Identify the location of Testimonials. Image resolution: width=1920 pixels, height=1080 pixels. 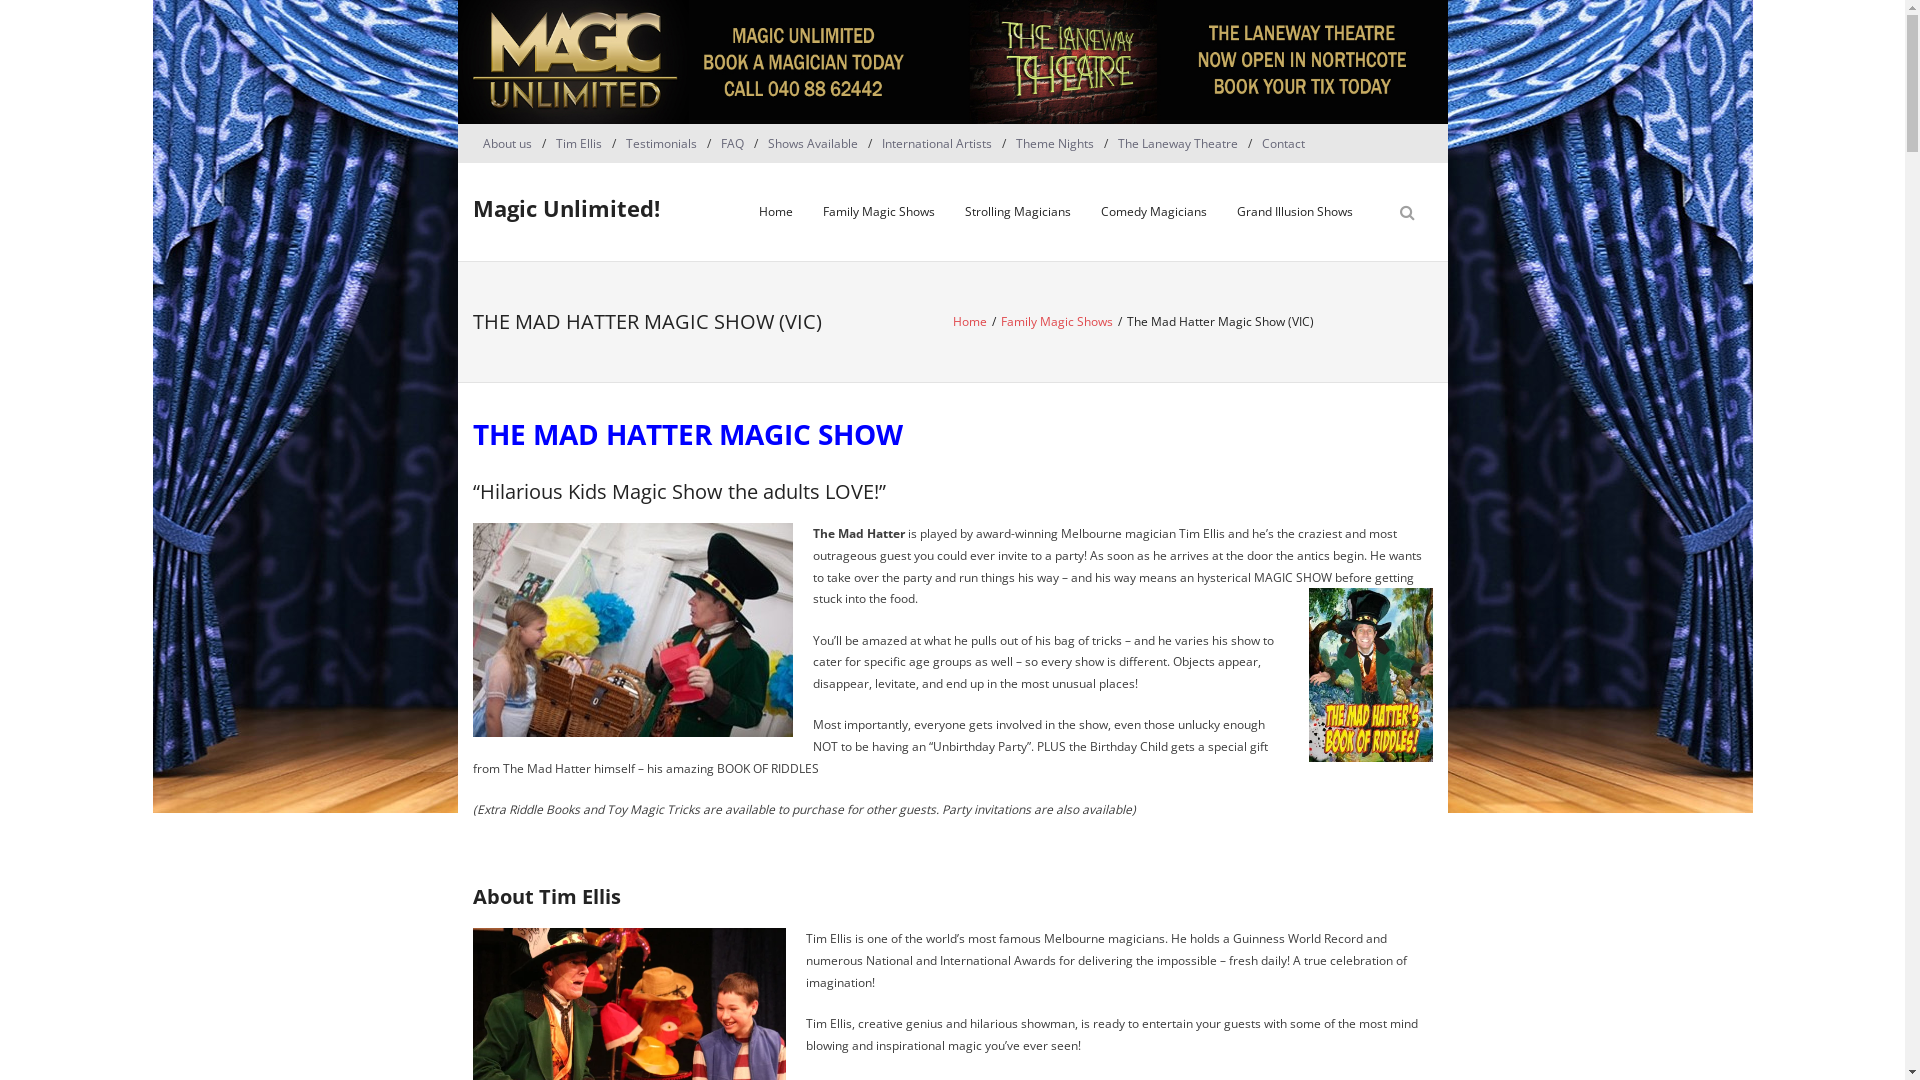
(662, 144).